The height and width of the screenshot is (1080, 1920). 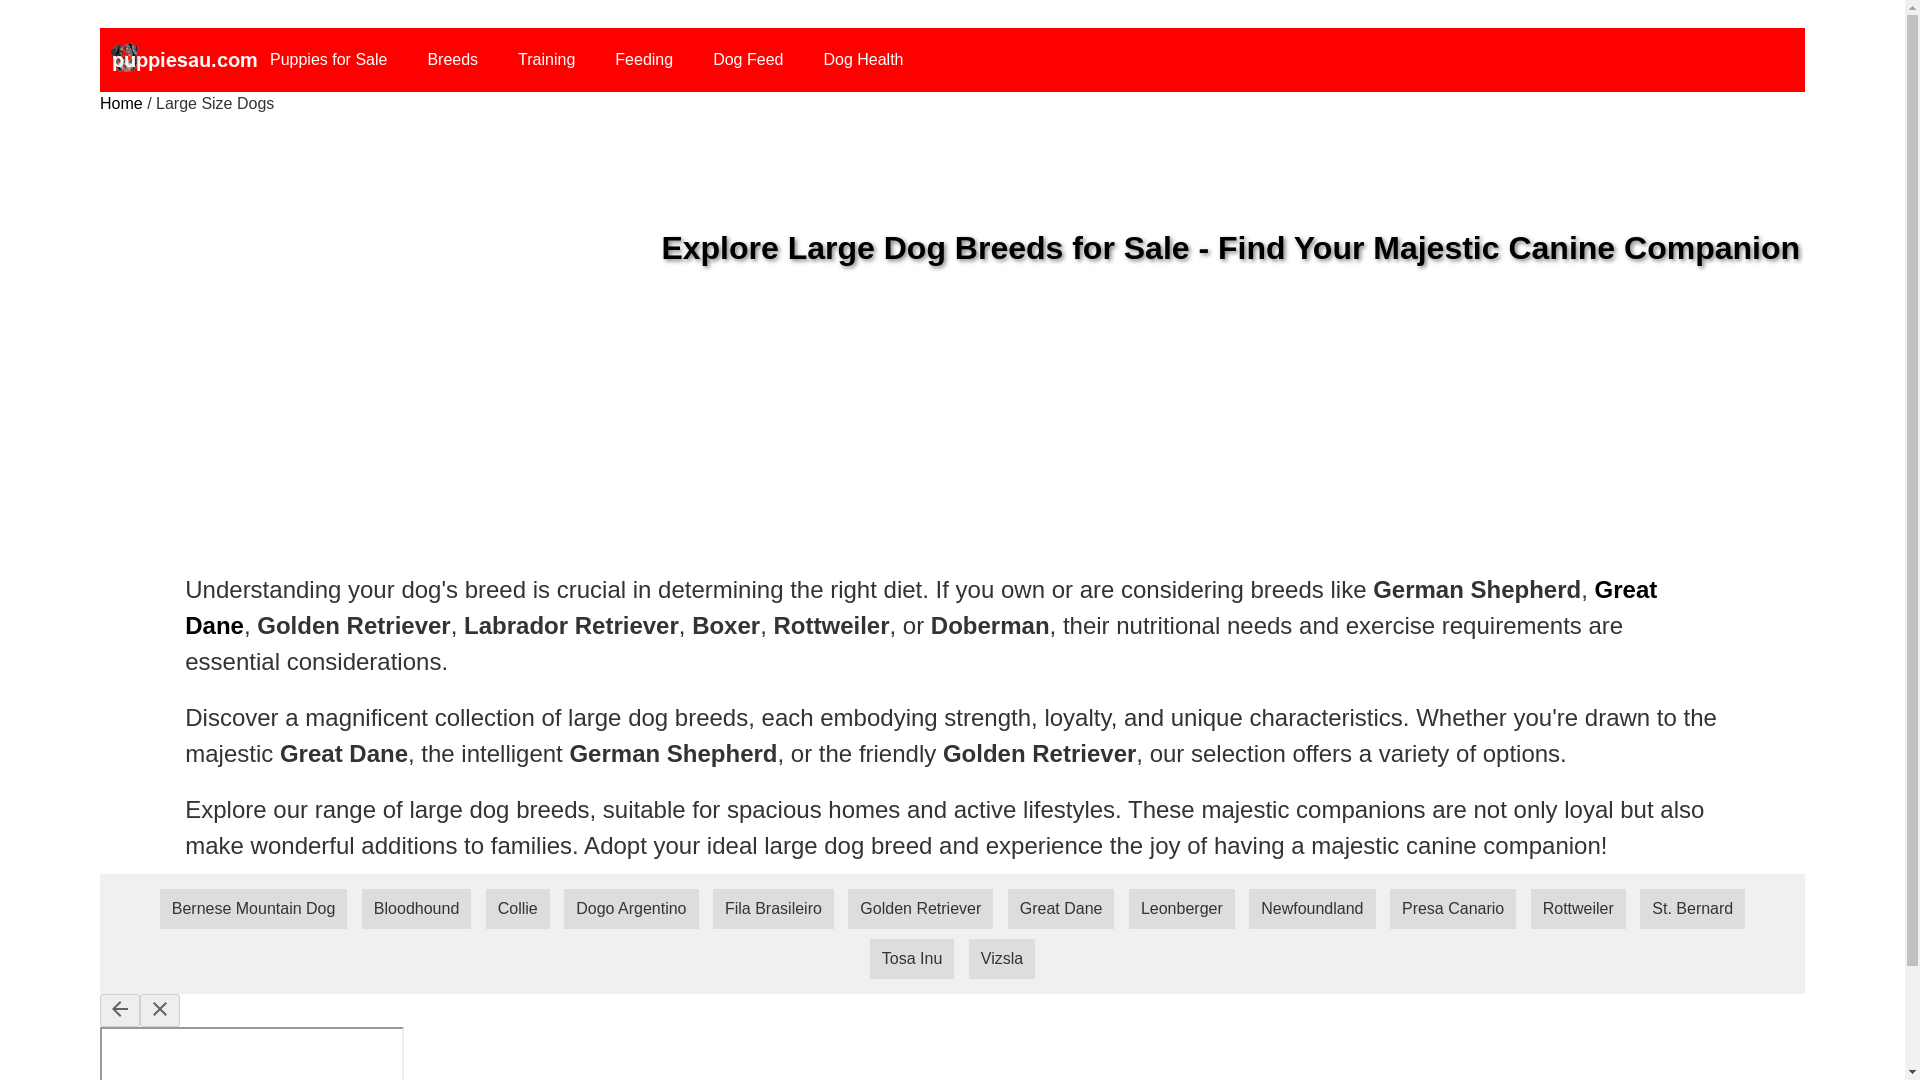 What do you see at coordinates (452, 60) in the screenshot?
I see `Breeds` at bounding box center [452, 60].